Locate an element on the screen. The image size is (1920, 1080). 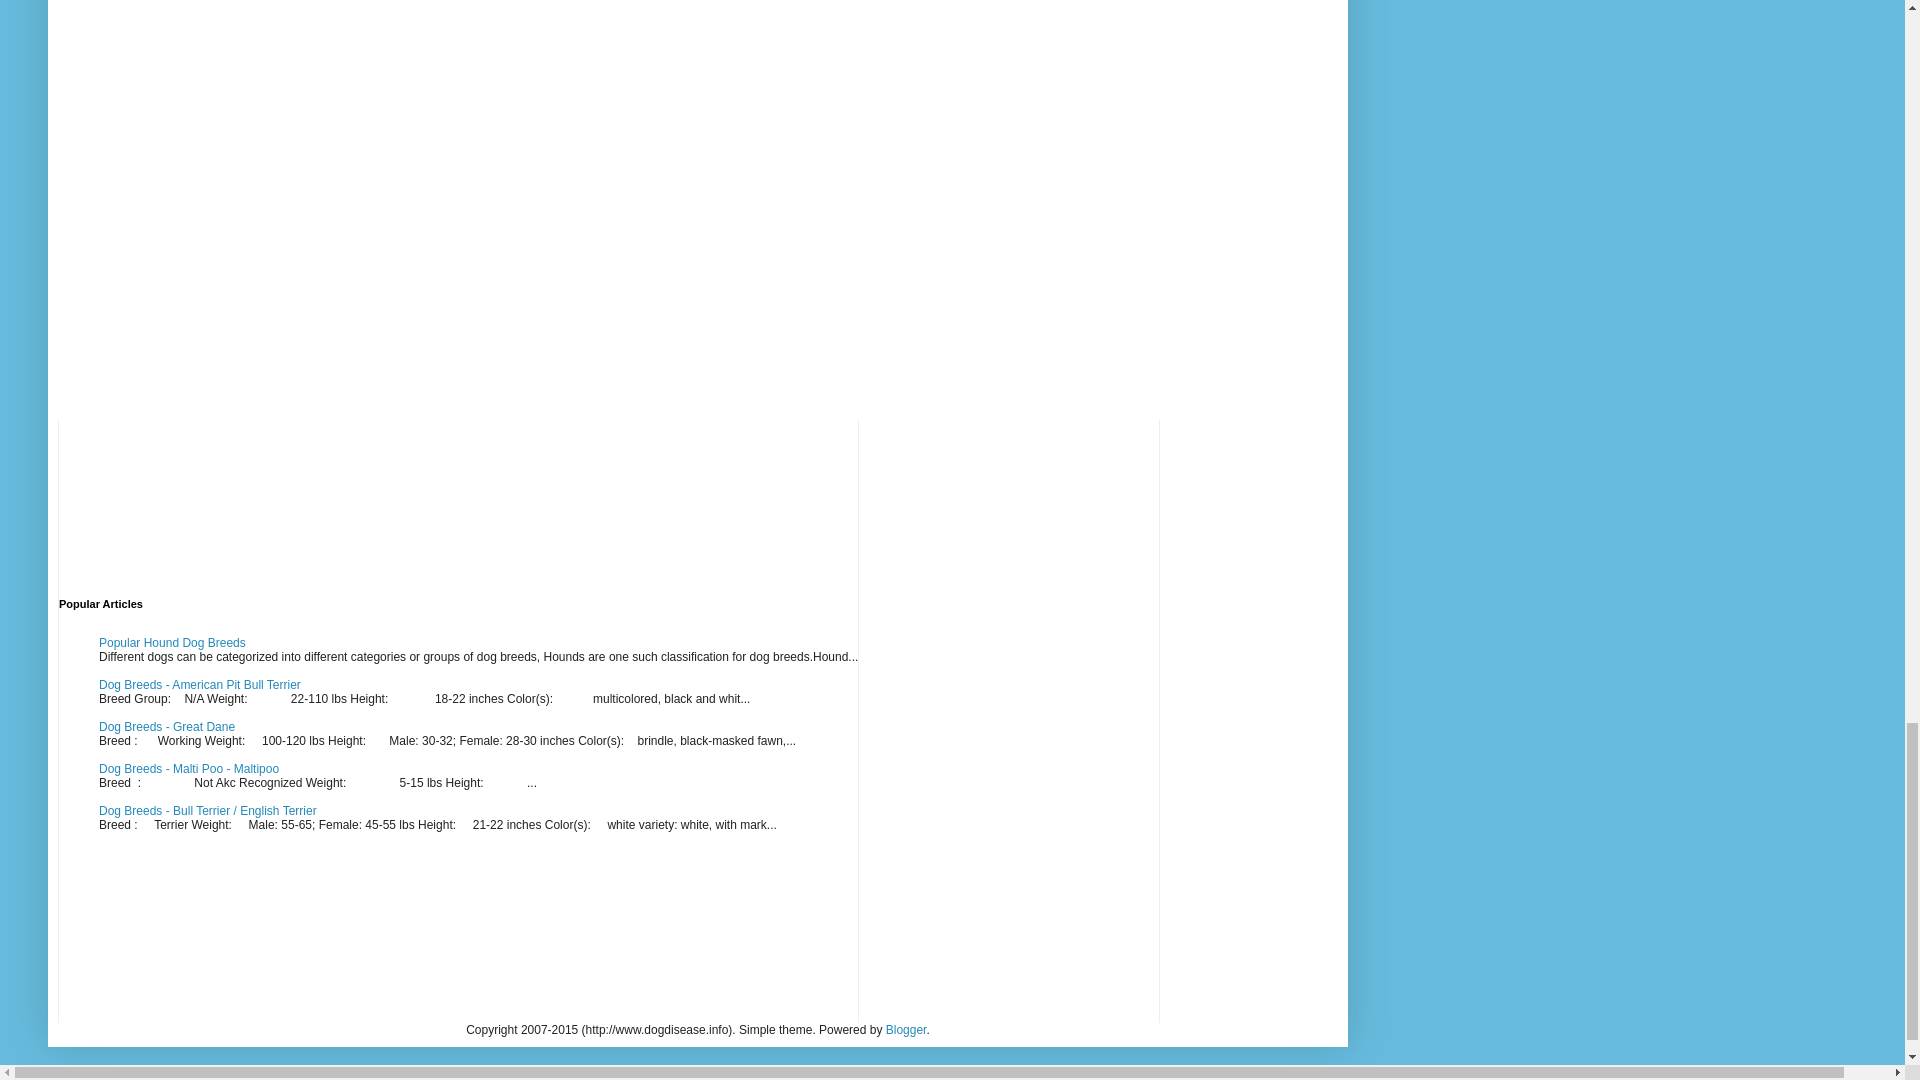
Dog Breeds - American Pit Bull Terrier is located at coordinates (200, 685).